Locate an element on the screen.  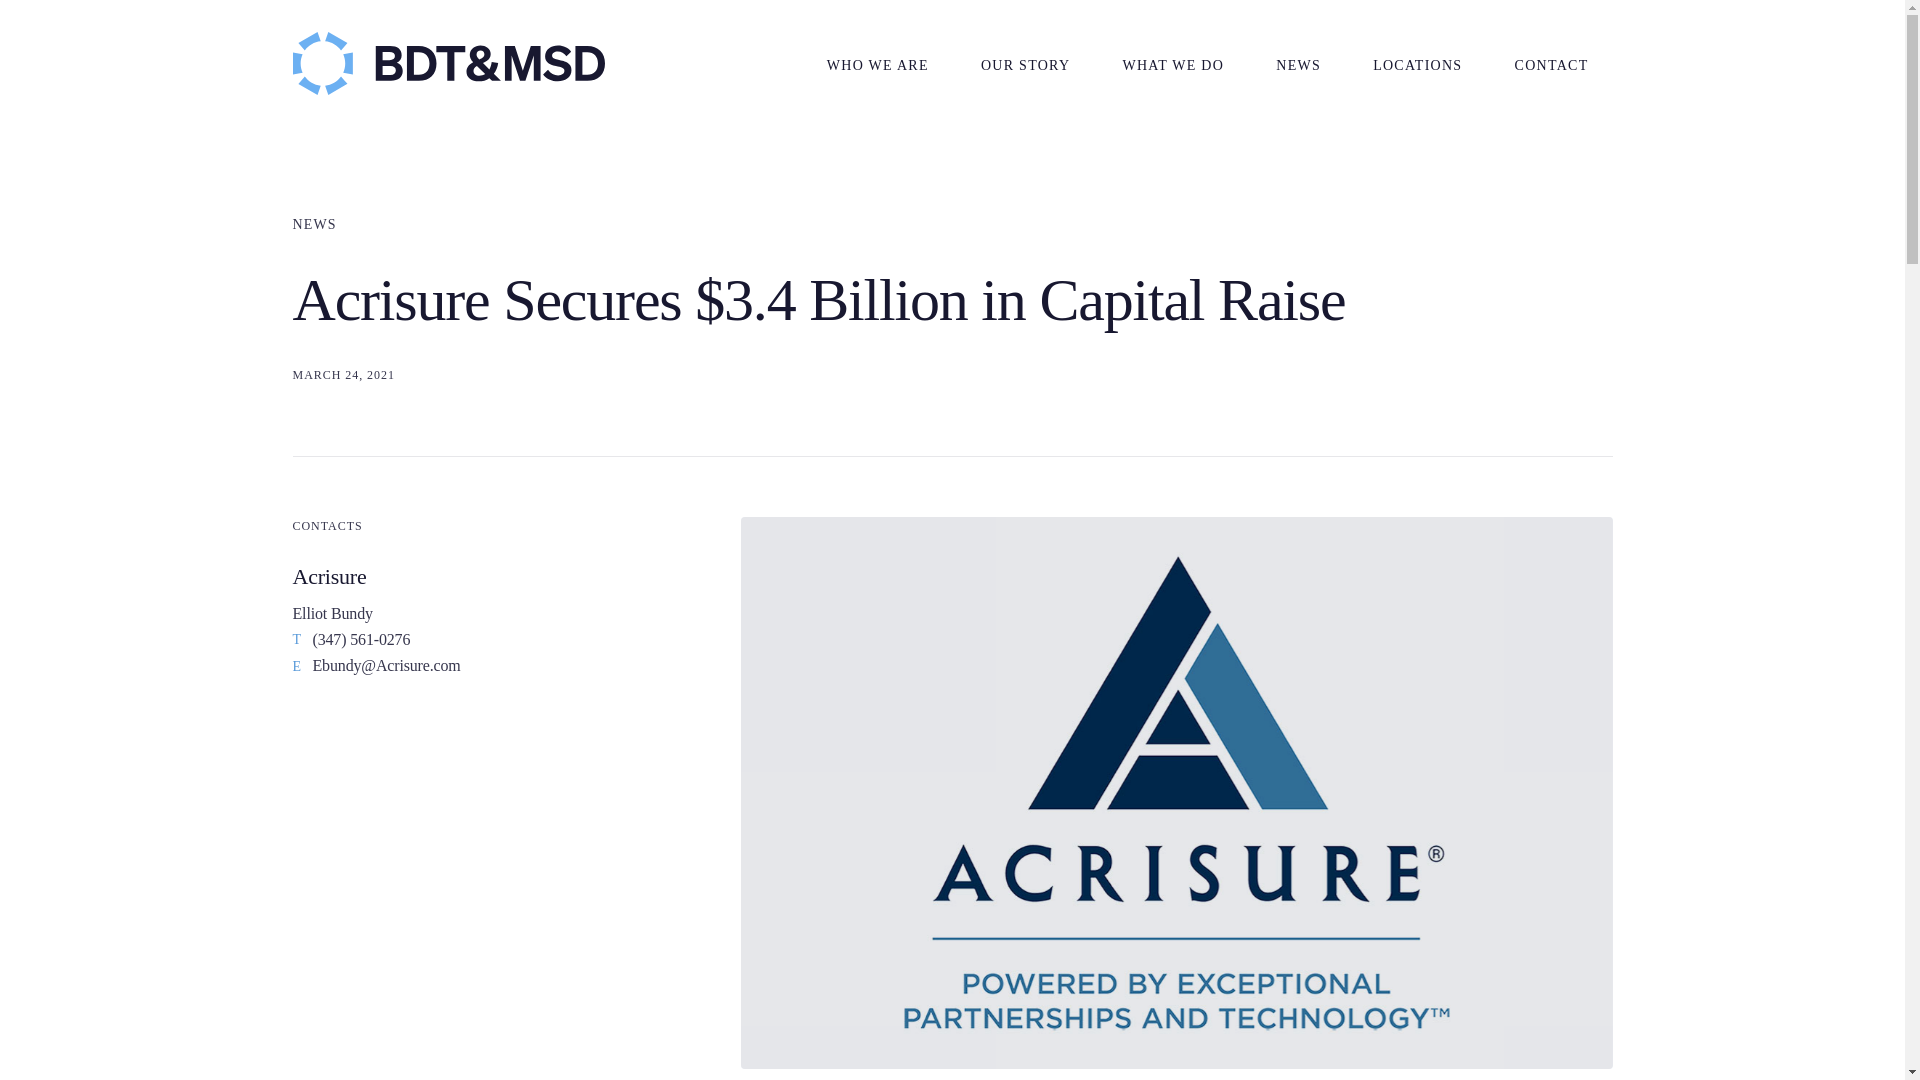
NEWS is located at coordinates (1298, 65).